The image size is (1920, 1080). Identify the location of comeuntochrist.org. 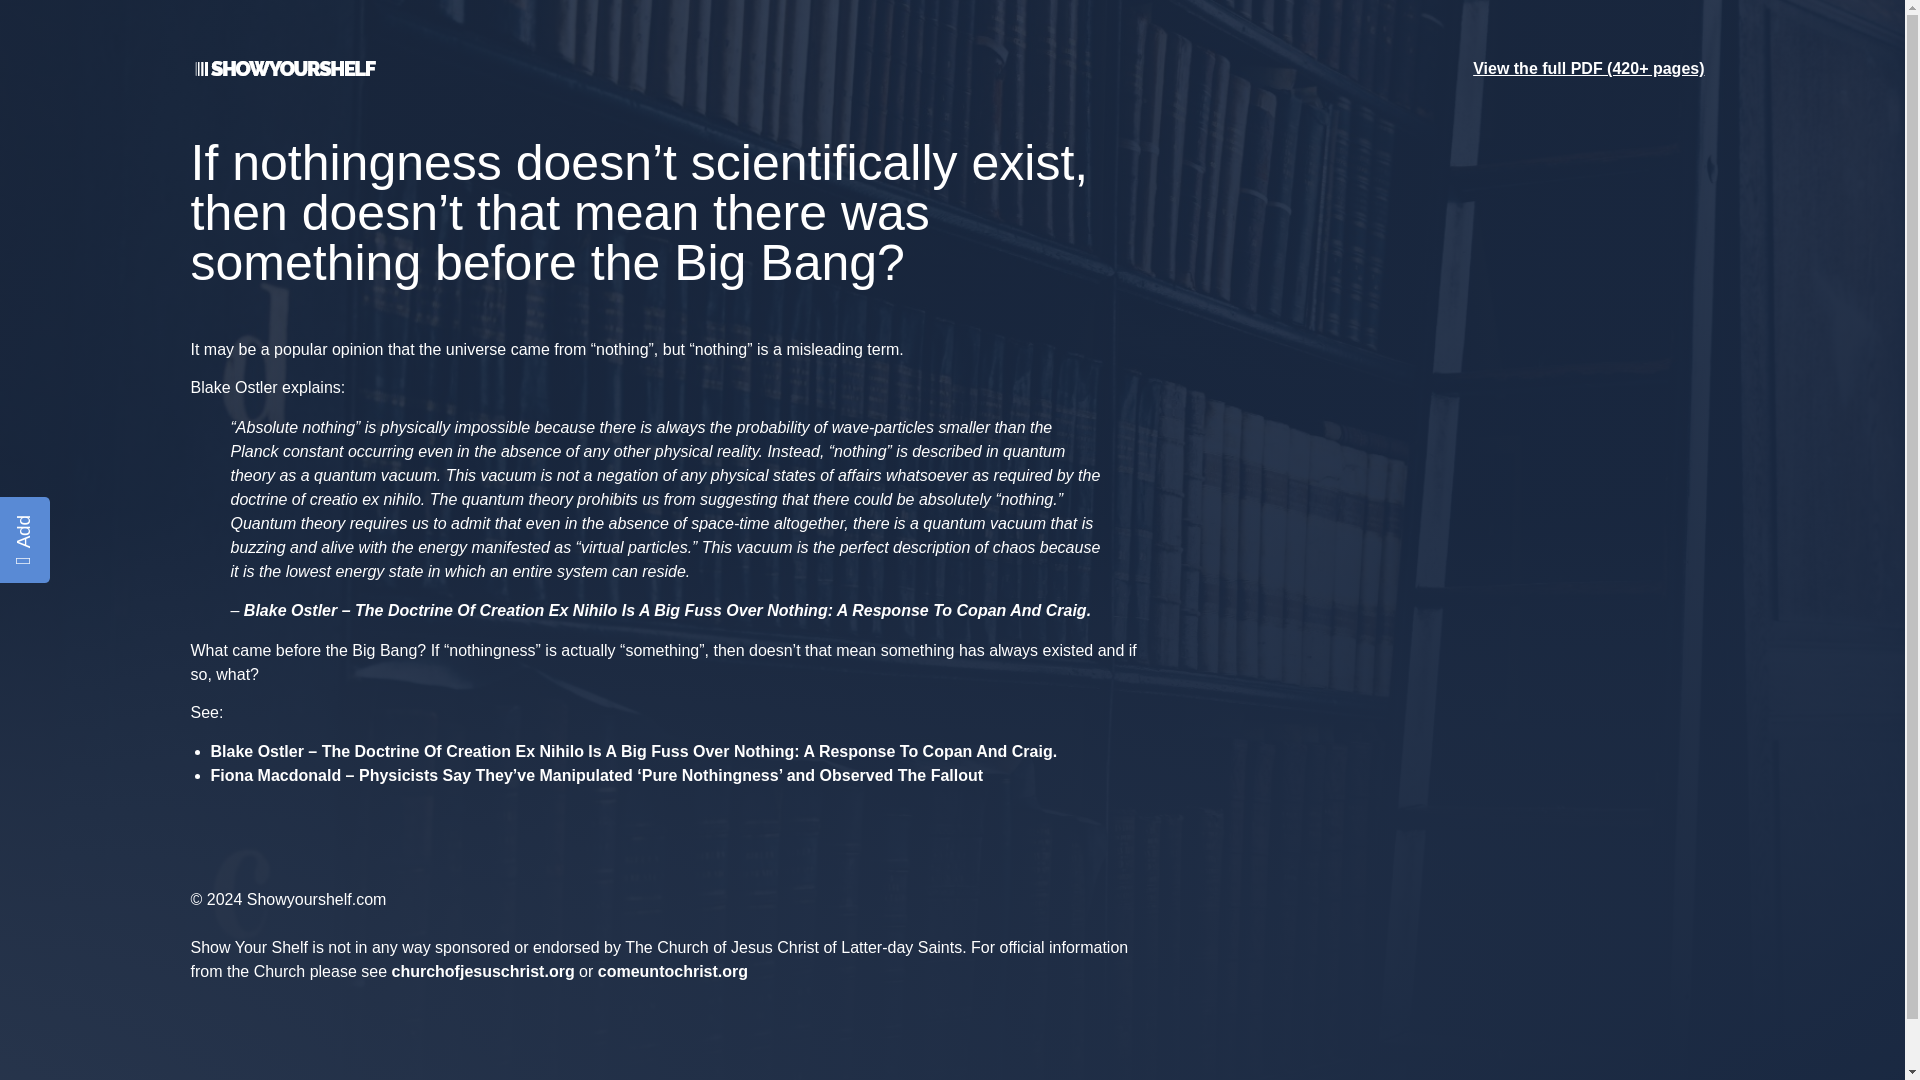
(672, 971).